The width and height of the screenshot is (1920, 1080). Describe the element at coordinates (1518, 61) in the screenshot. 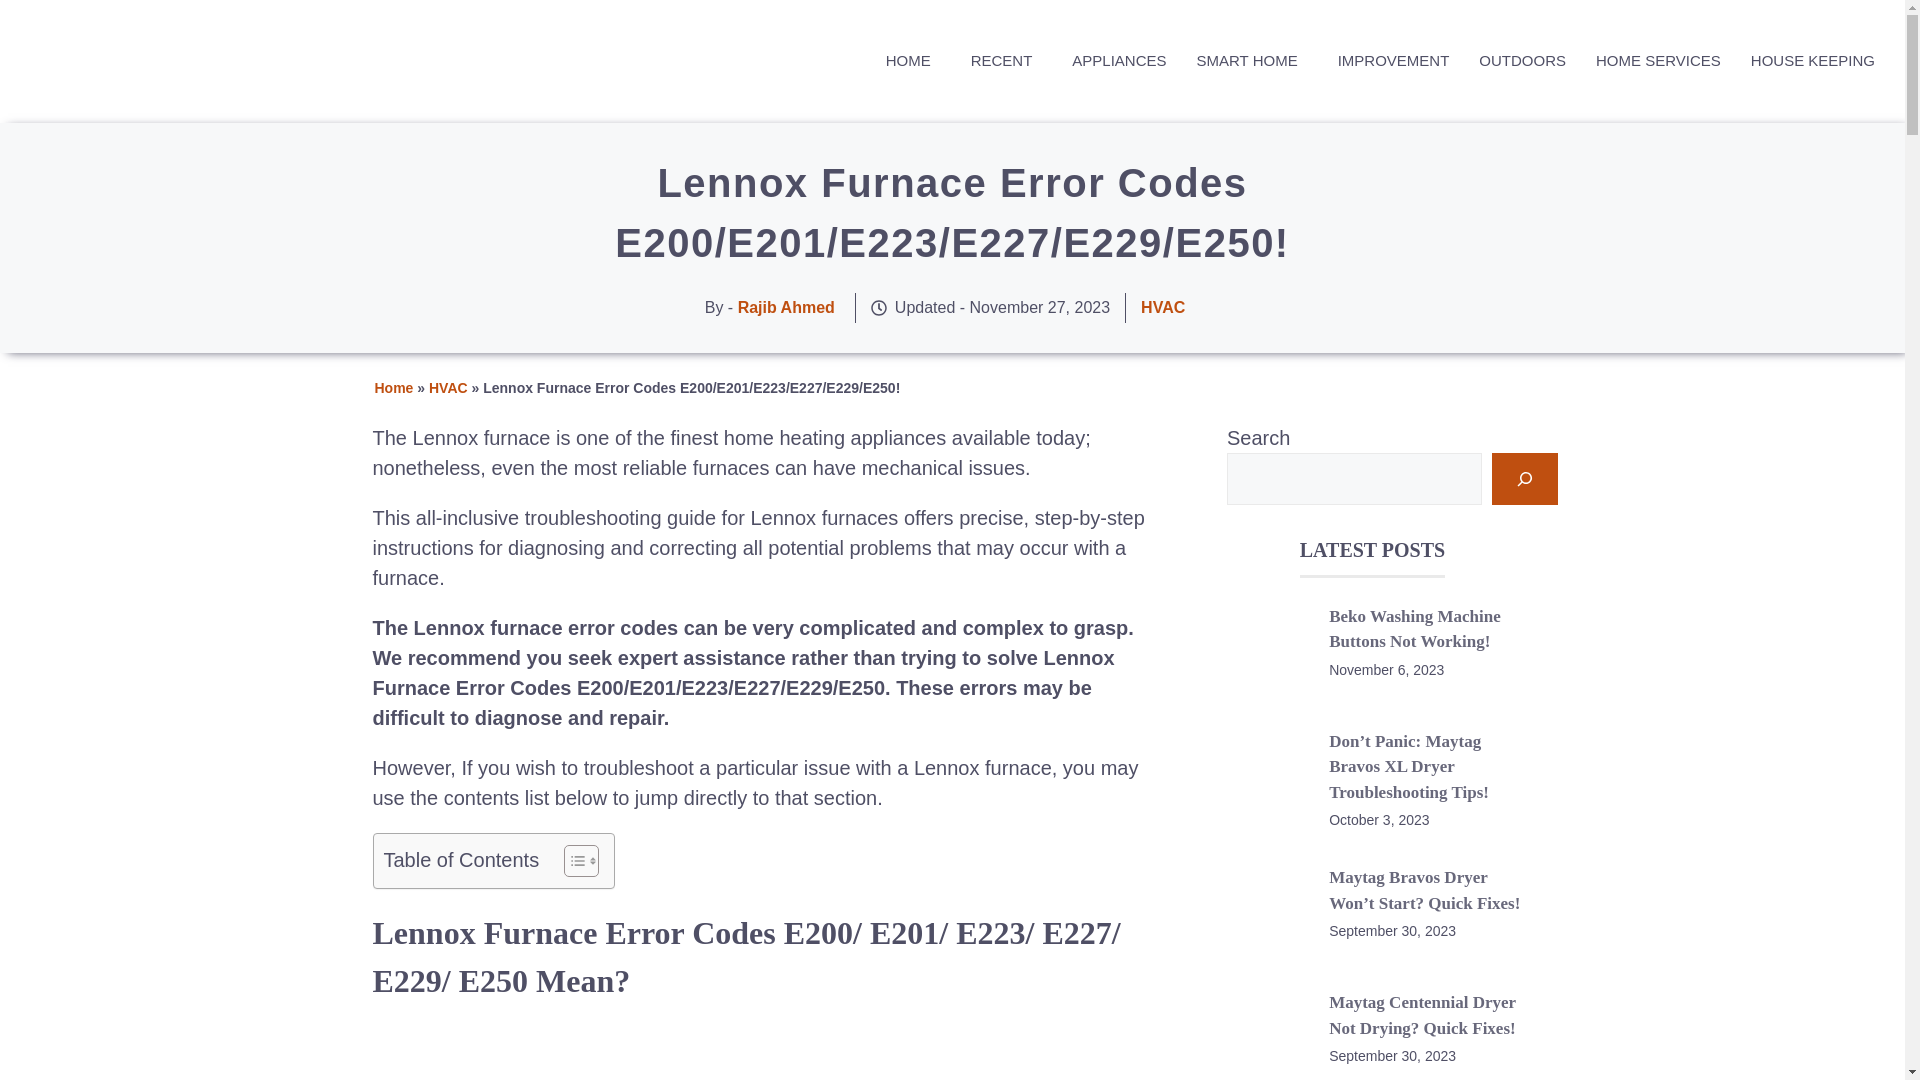

I see `OUTDOORS` at that location.